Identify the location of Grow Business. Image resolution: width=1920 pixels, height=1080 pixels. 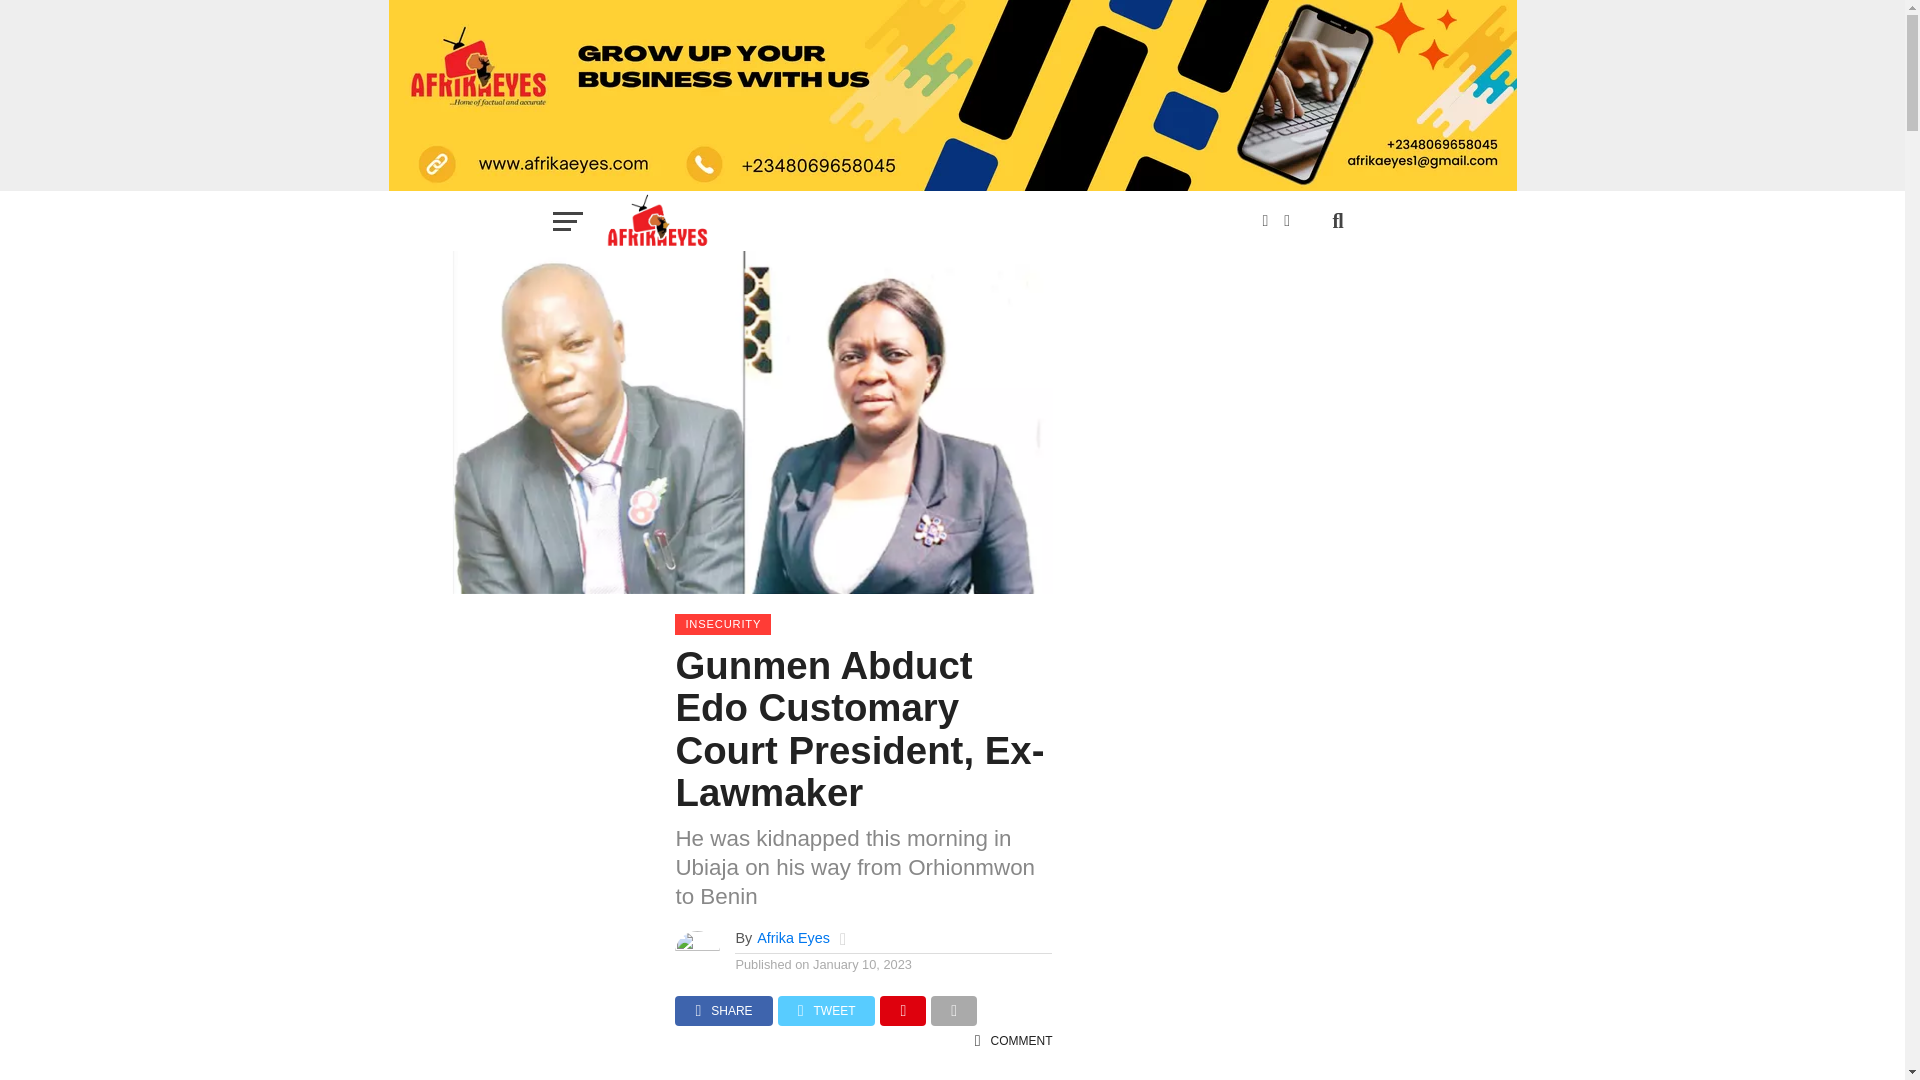
(952, 96).